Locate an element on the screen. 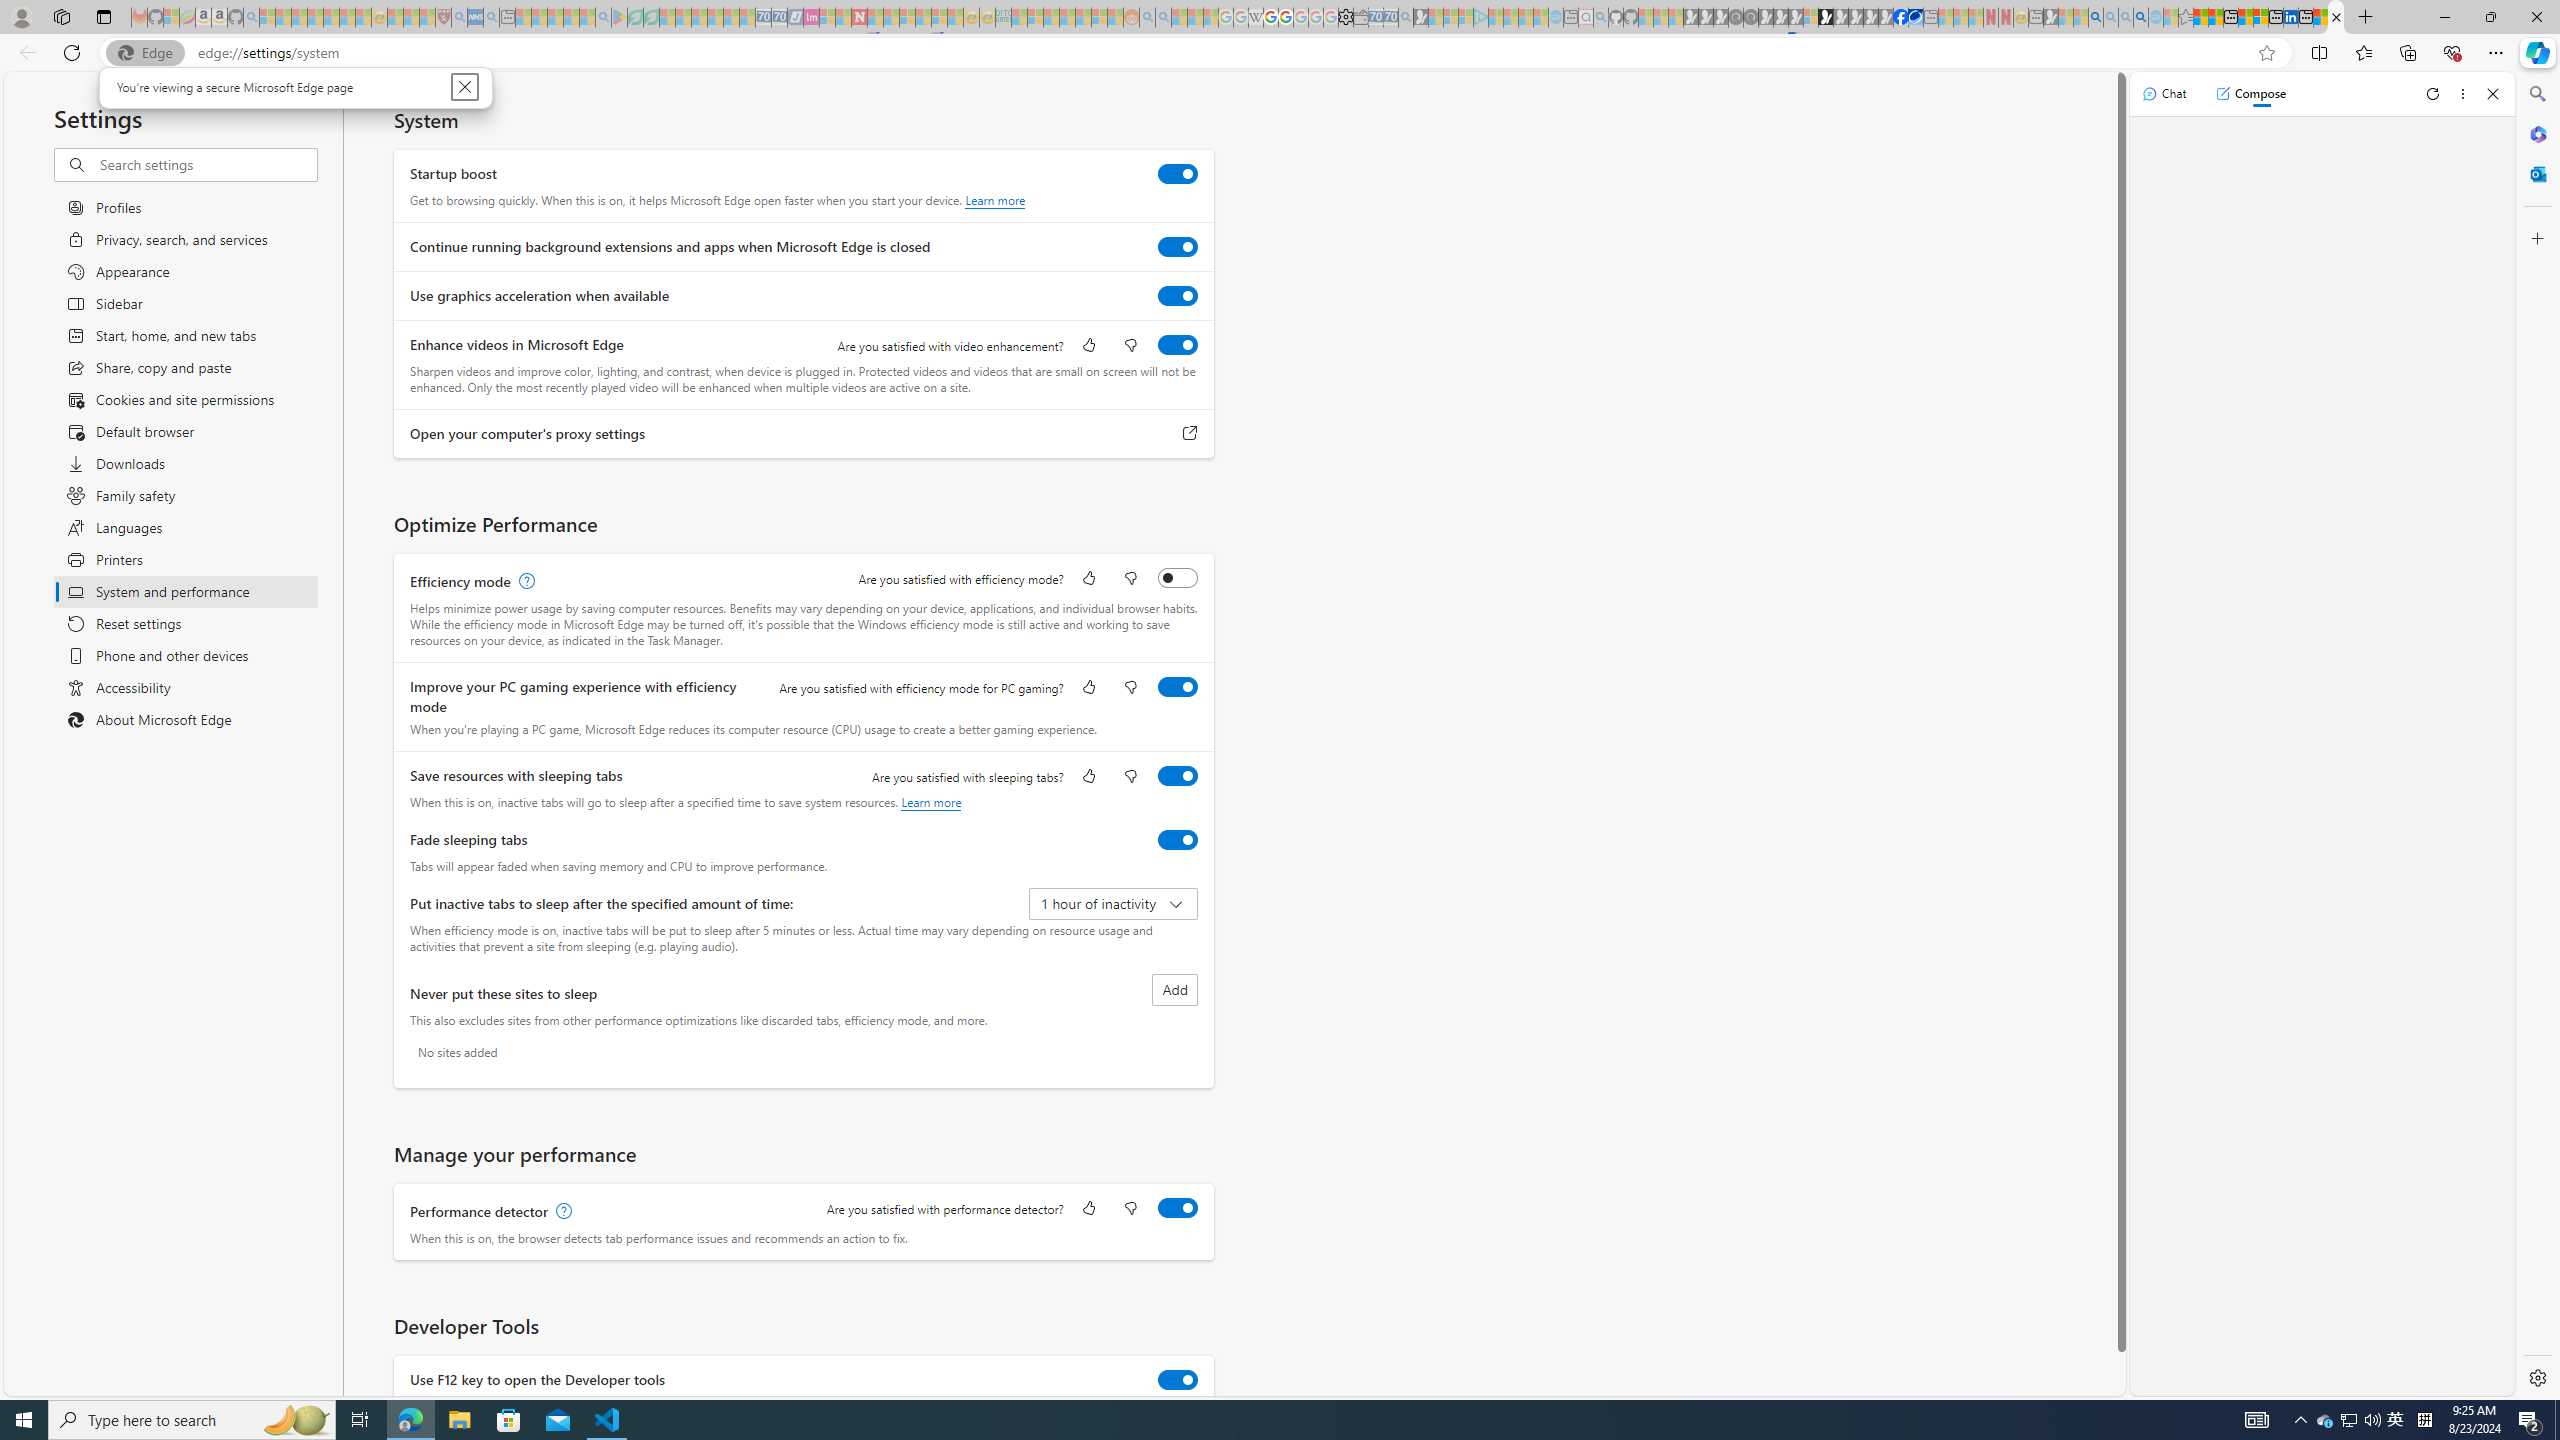 This screenshot has width=2560, height=1440. Bluey: Let's Play! - Apps on Google Play - Sleeping is located at coordinates (619, 17).